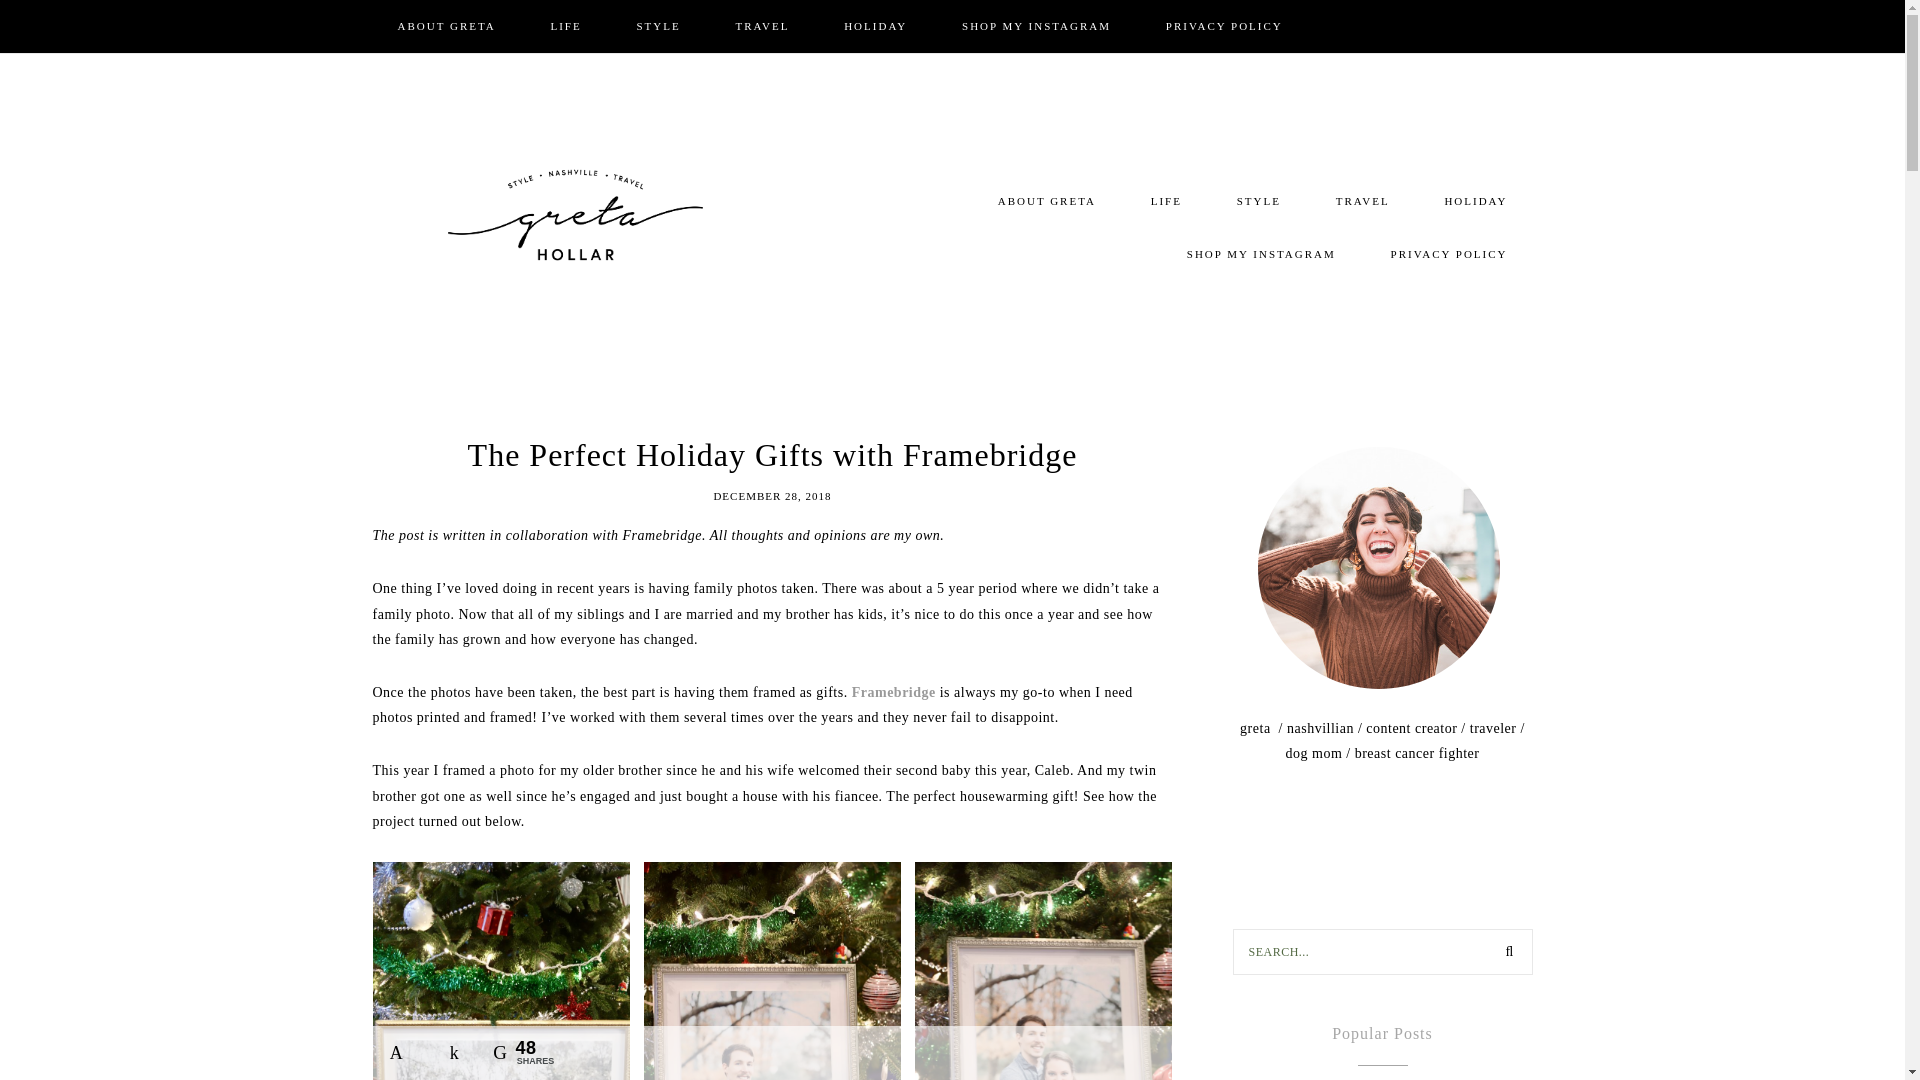  What do you see at coordinates (1348, 80) in the screenshot?
I see `Facebook` at bounding box center [1348, 80].